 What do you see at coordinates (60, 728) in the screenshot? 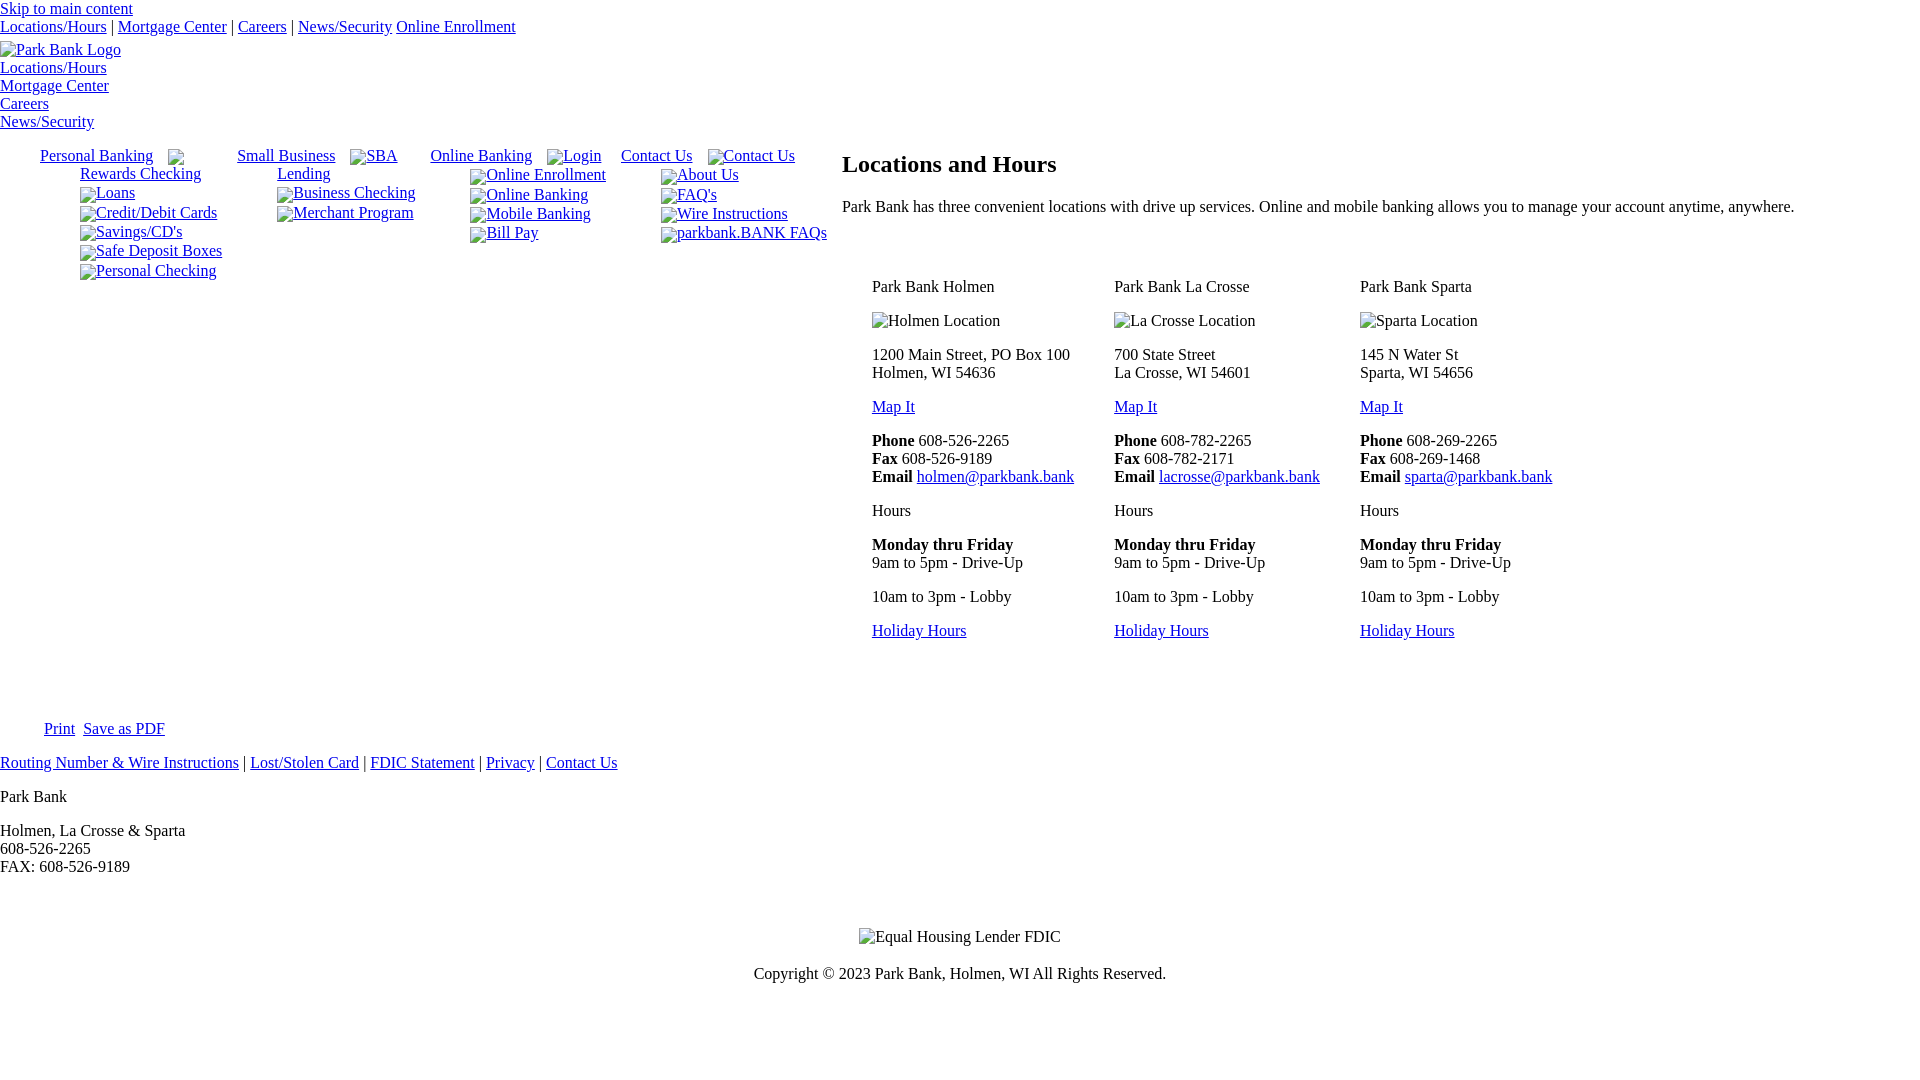
I see `Print` at bounding box center [60, 728].